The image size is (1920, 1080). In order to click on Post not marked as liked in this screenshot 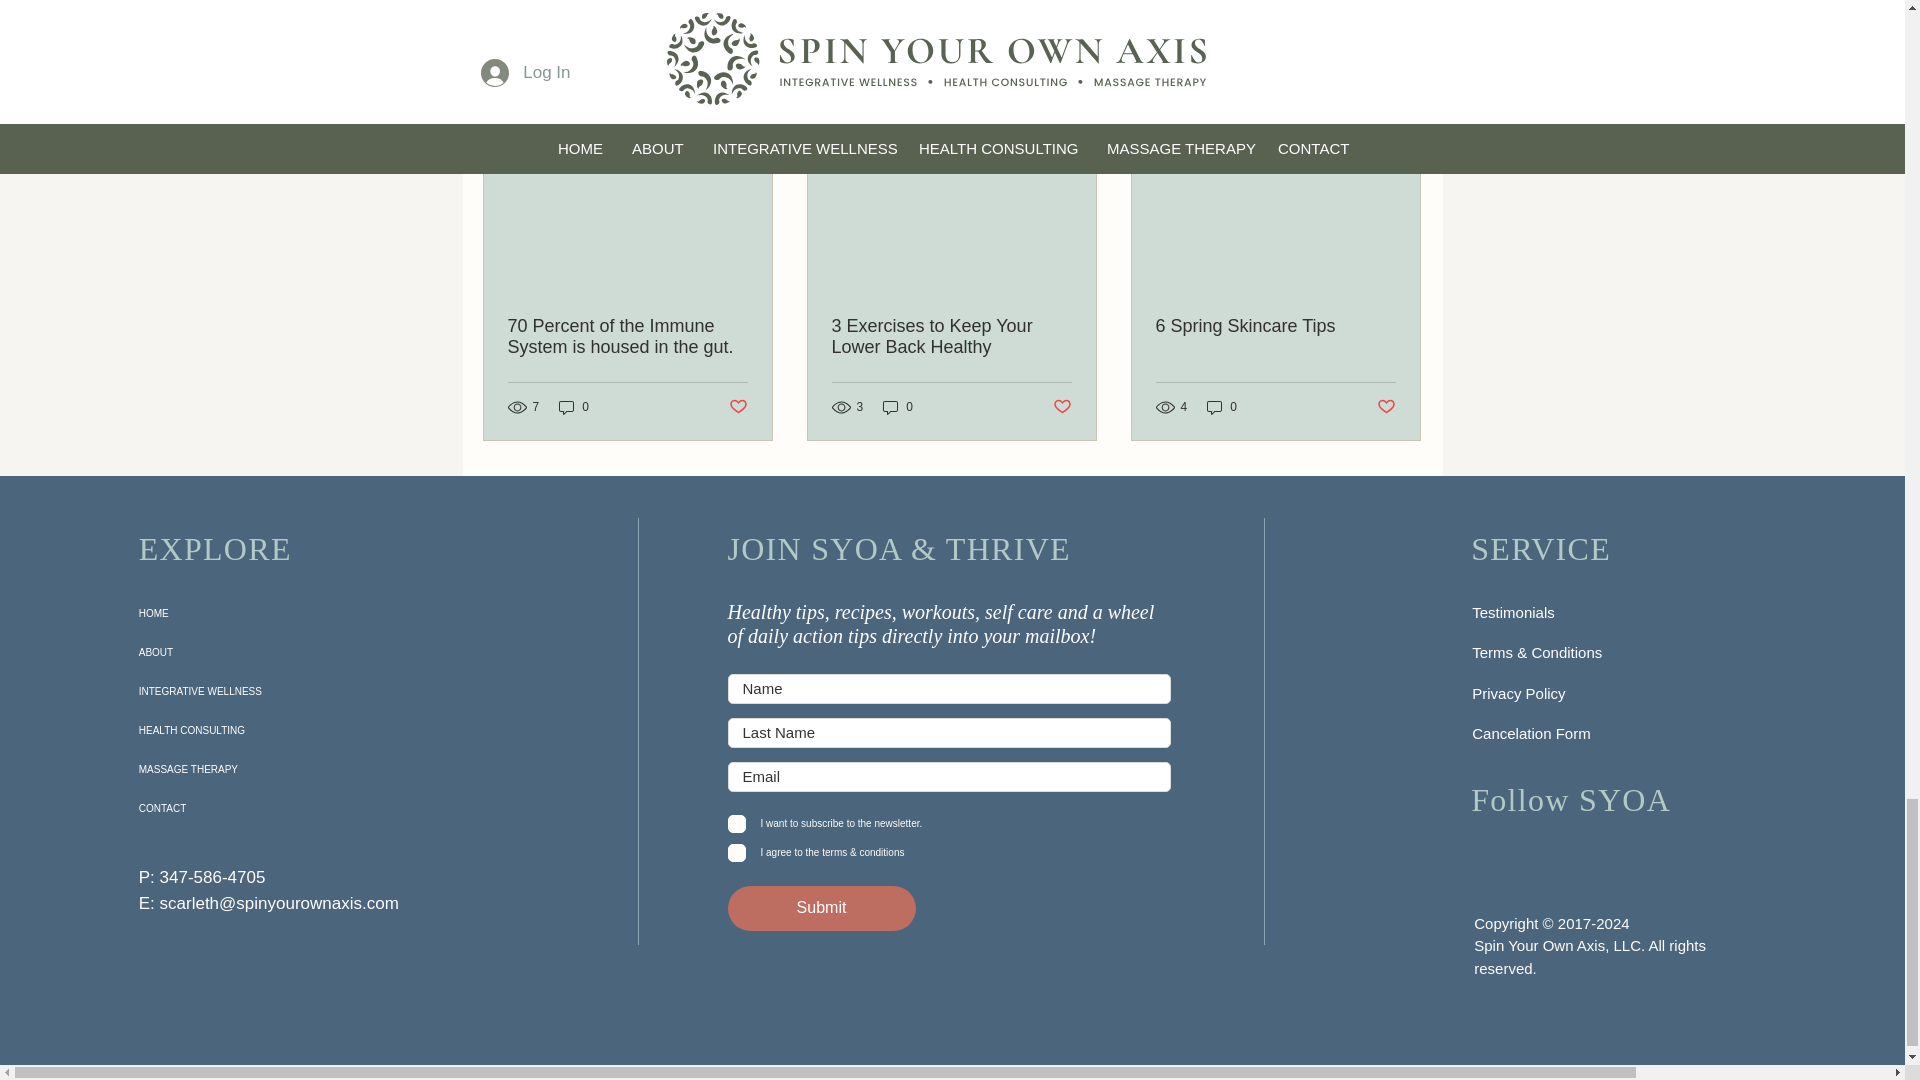, I will do `click(1062, 407)`.